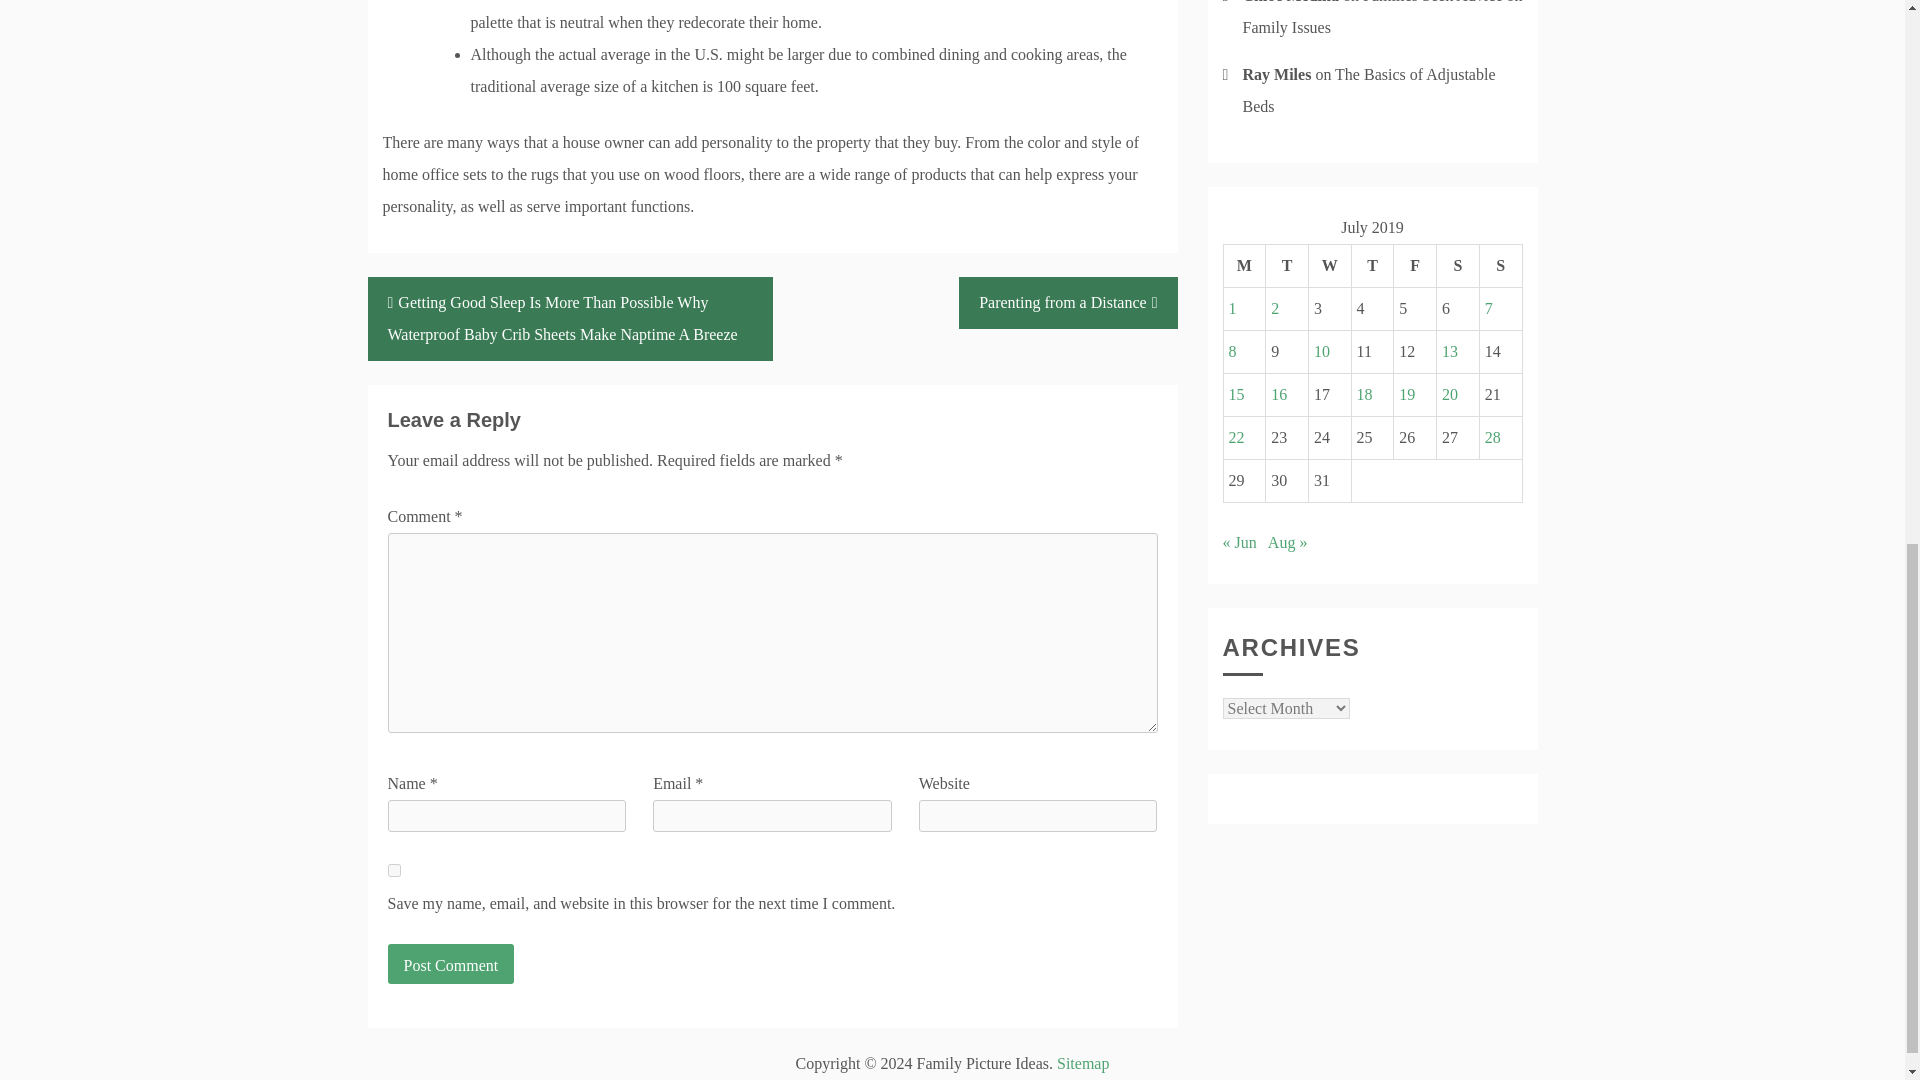 This screenshot has height=1080, width=1920. Describe the element at coordinates (1382, 18) in the screenshot. I see `Families Seek Advice on Family Issues` at that location.